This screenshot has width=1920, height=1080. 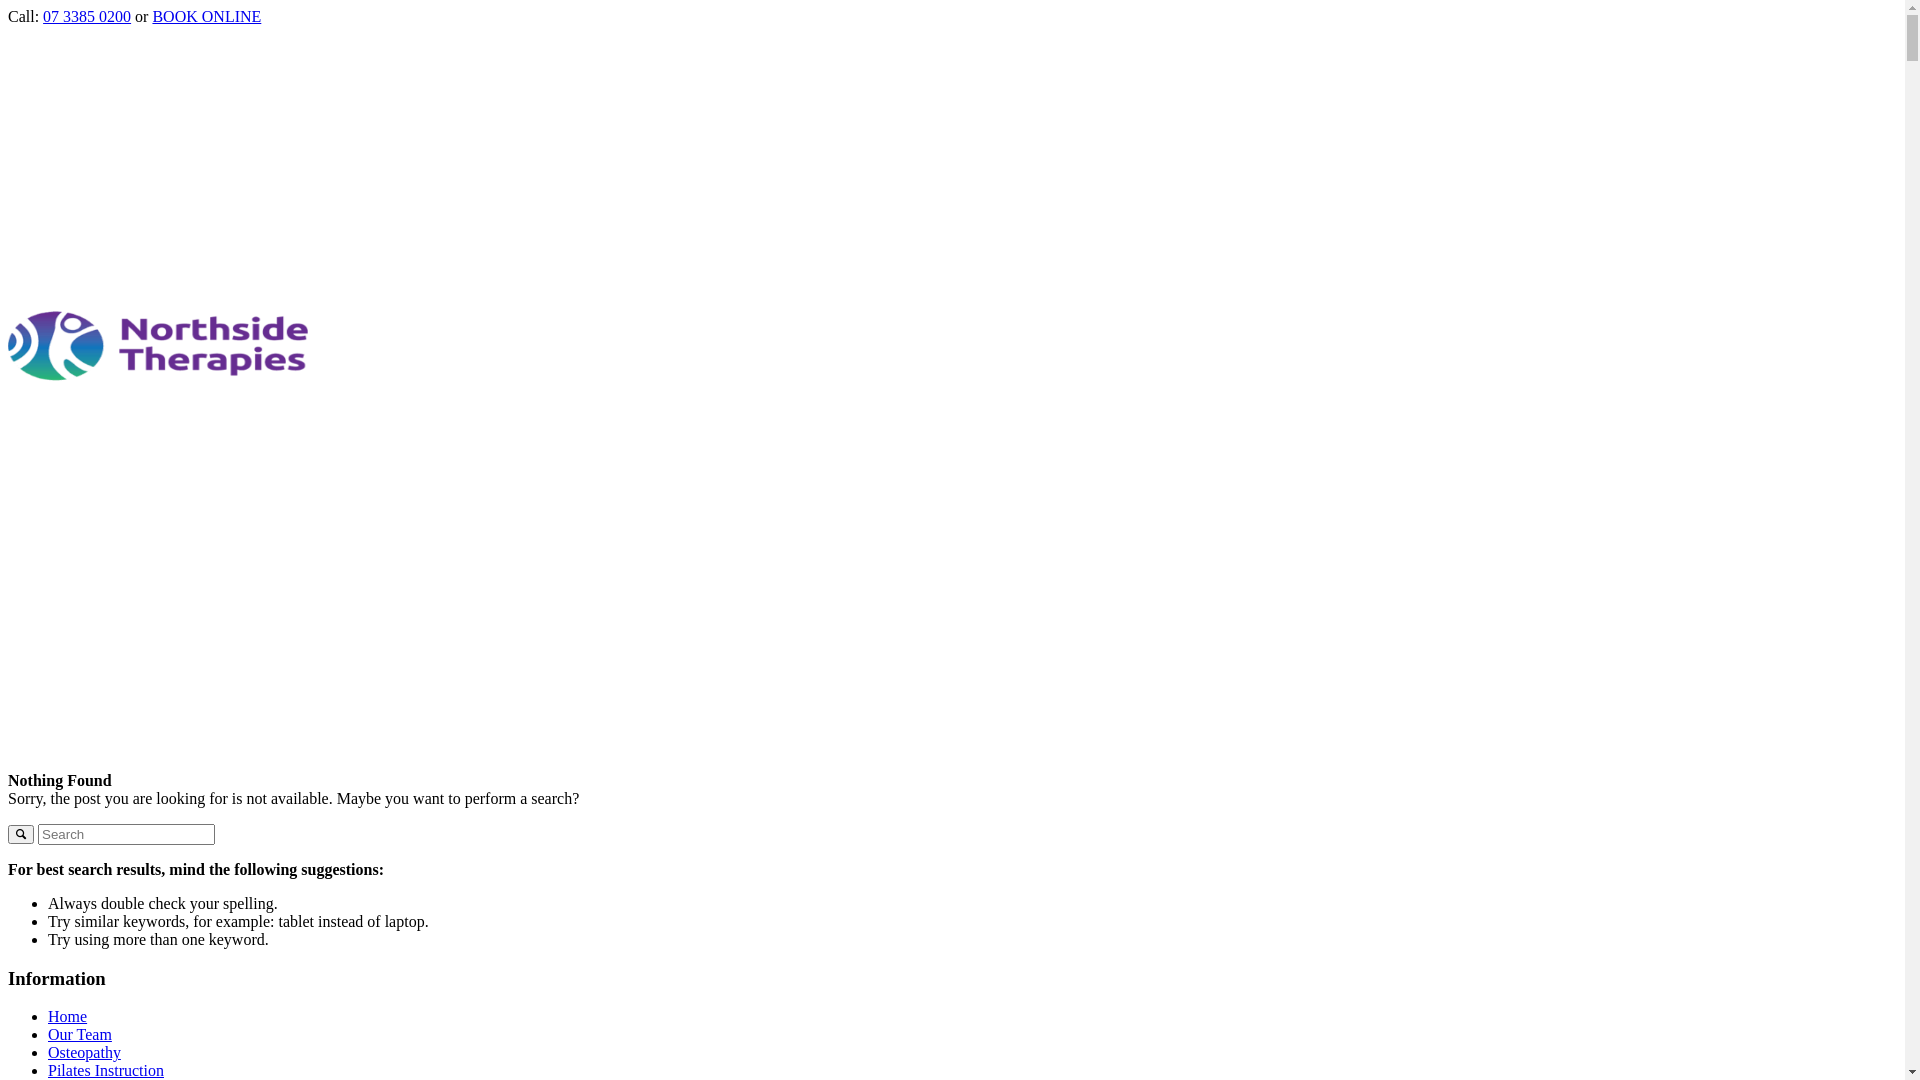 I want to click on Our Team, so click(x=80, y=1034).